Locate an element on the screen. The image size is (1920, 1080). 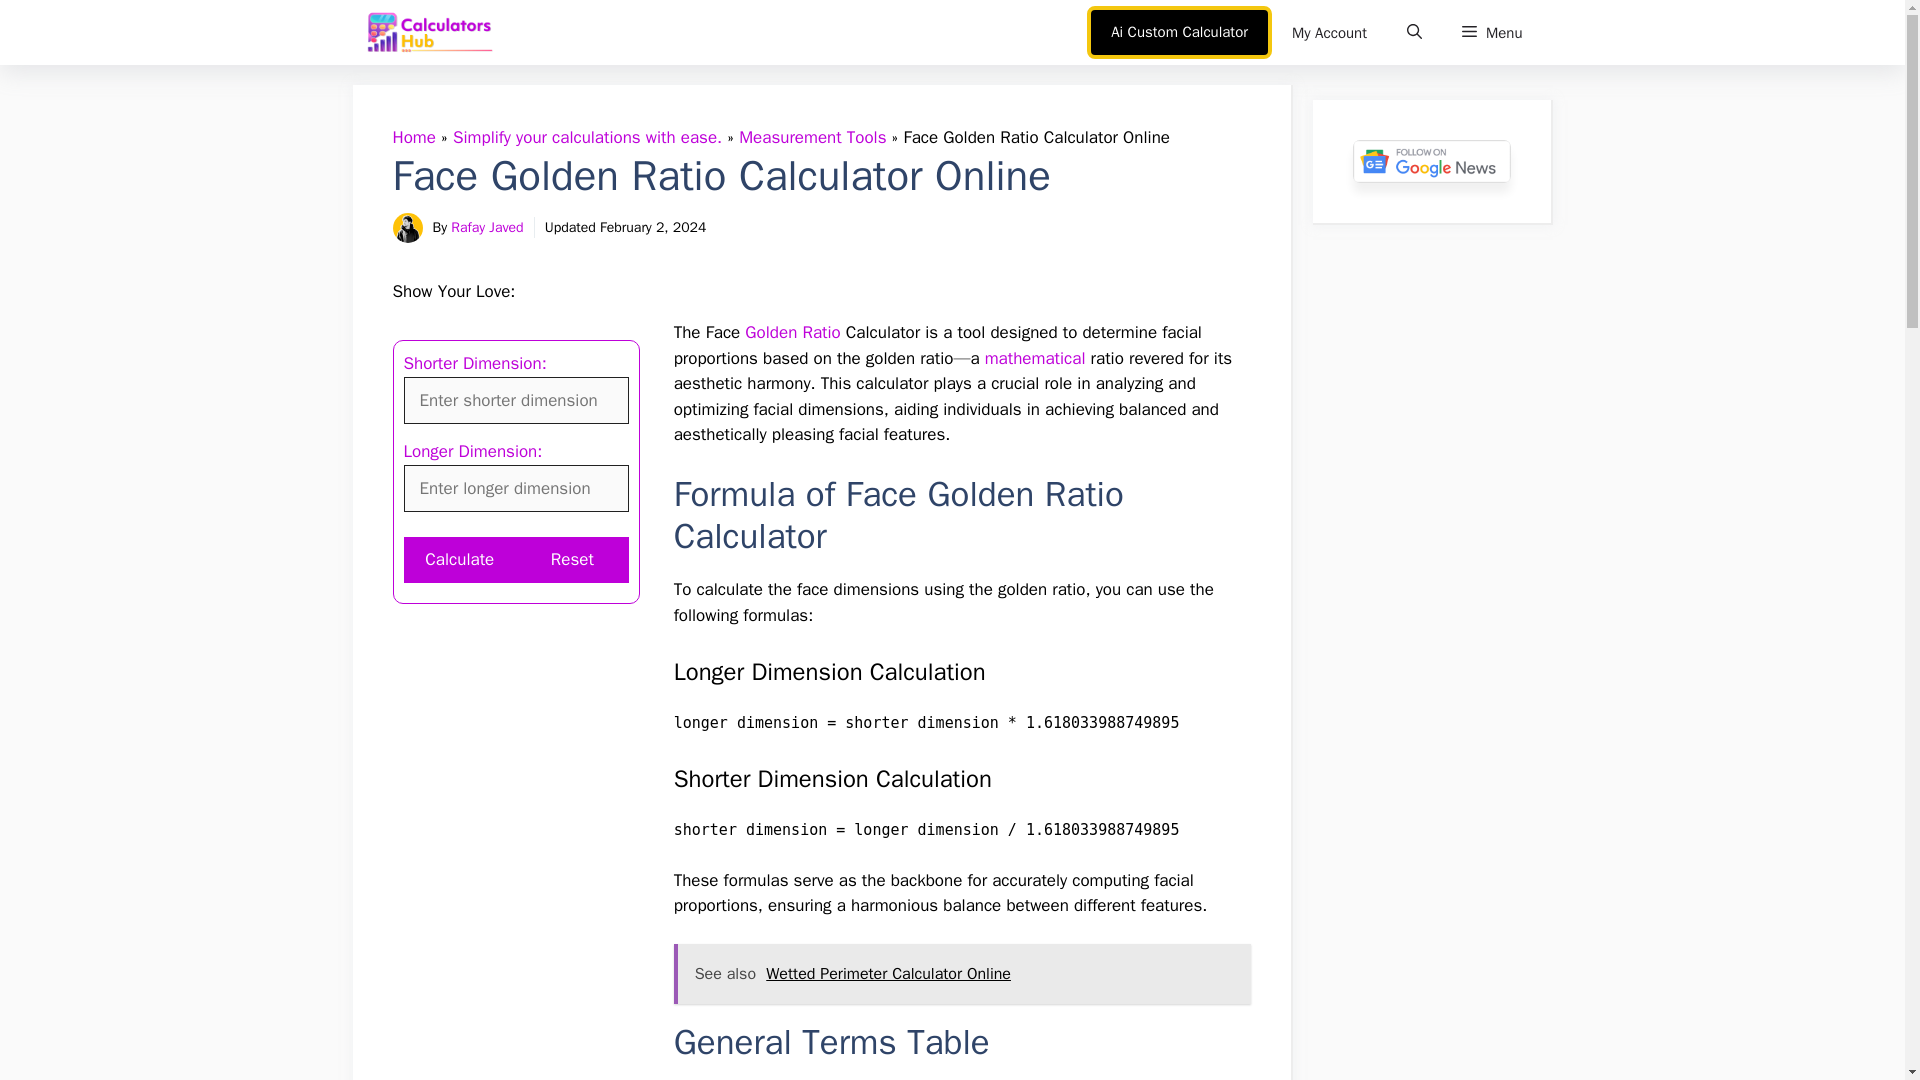
Rafay Javed is located at coordinates (486, 228).